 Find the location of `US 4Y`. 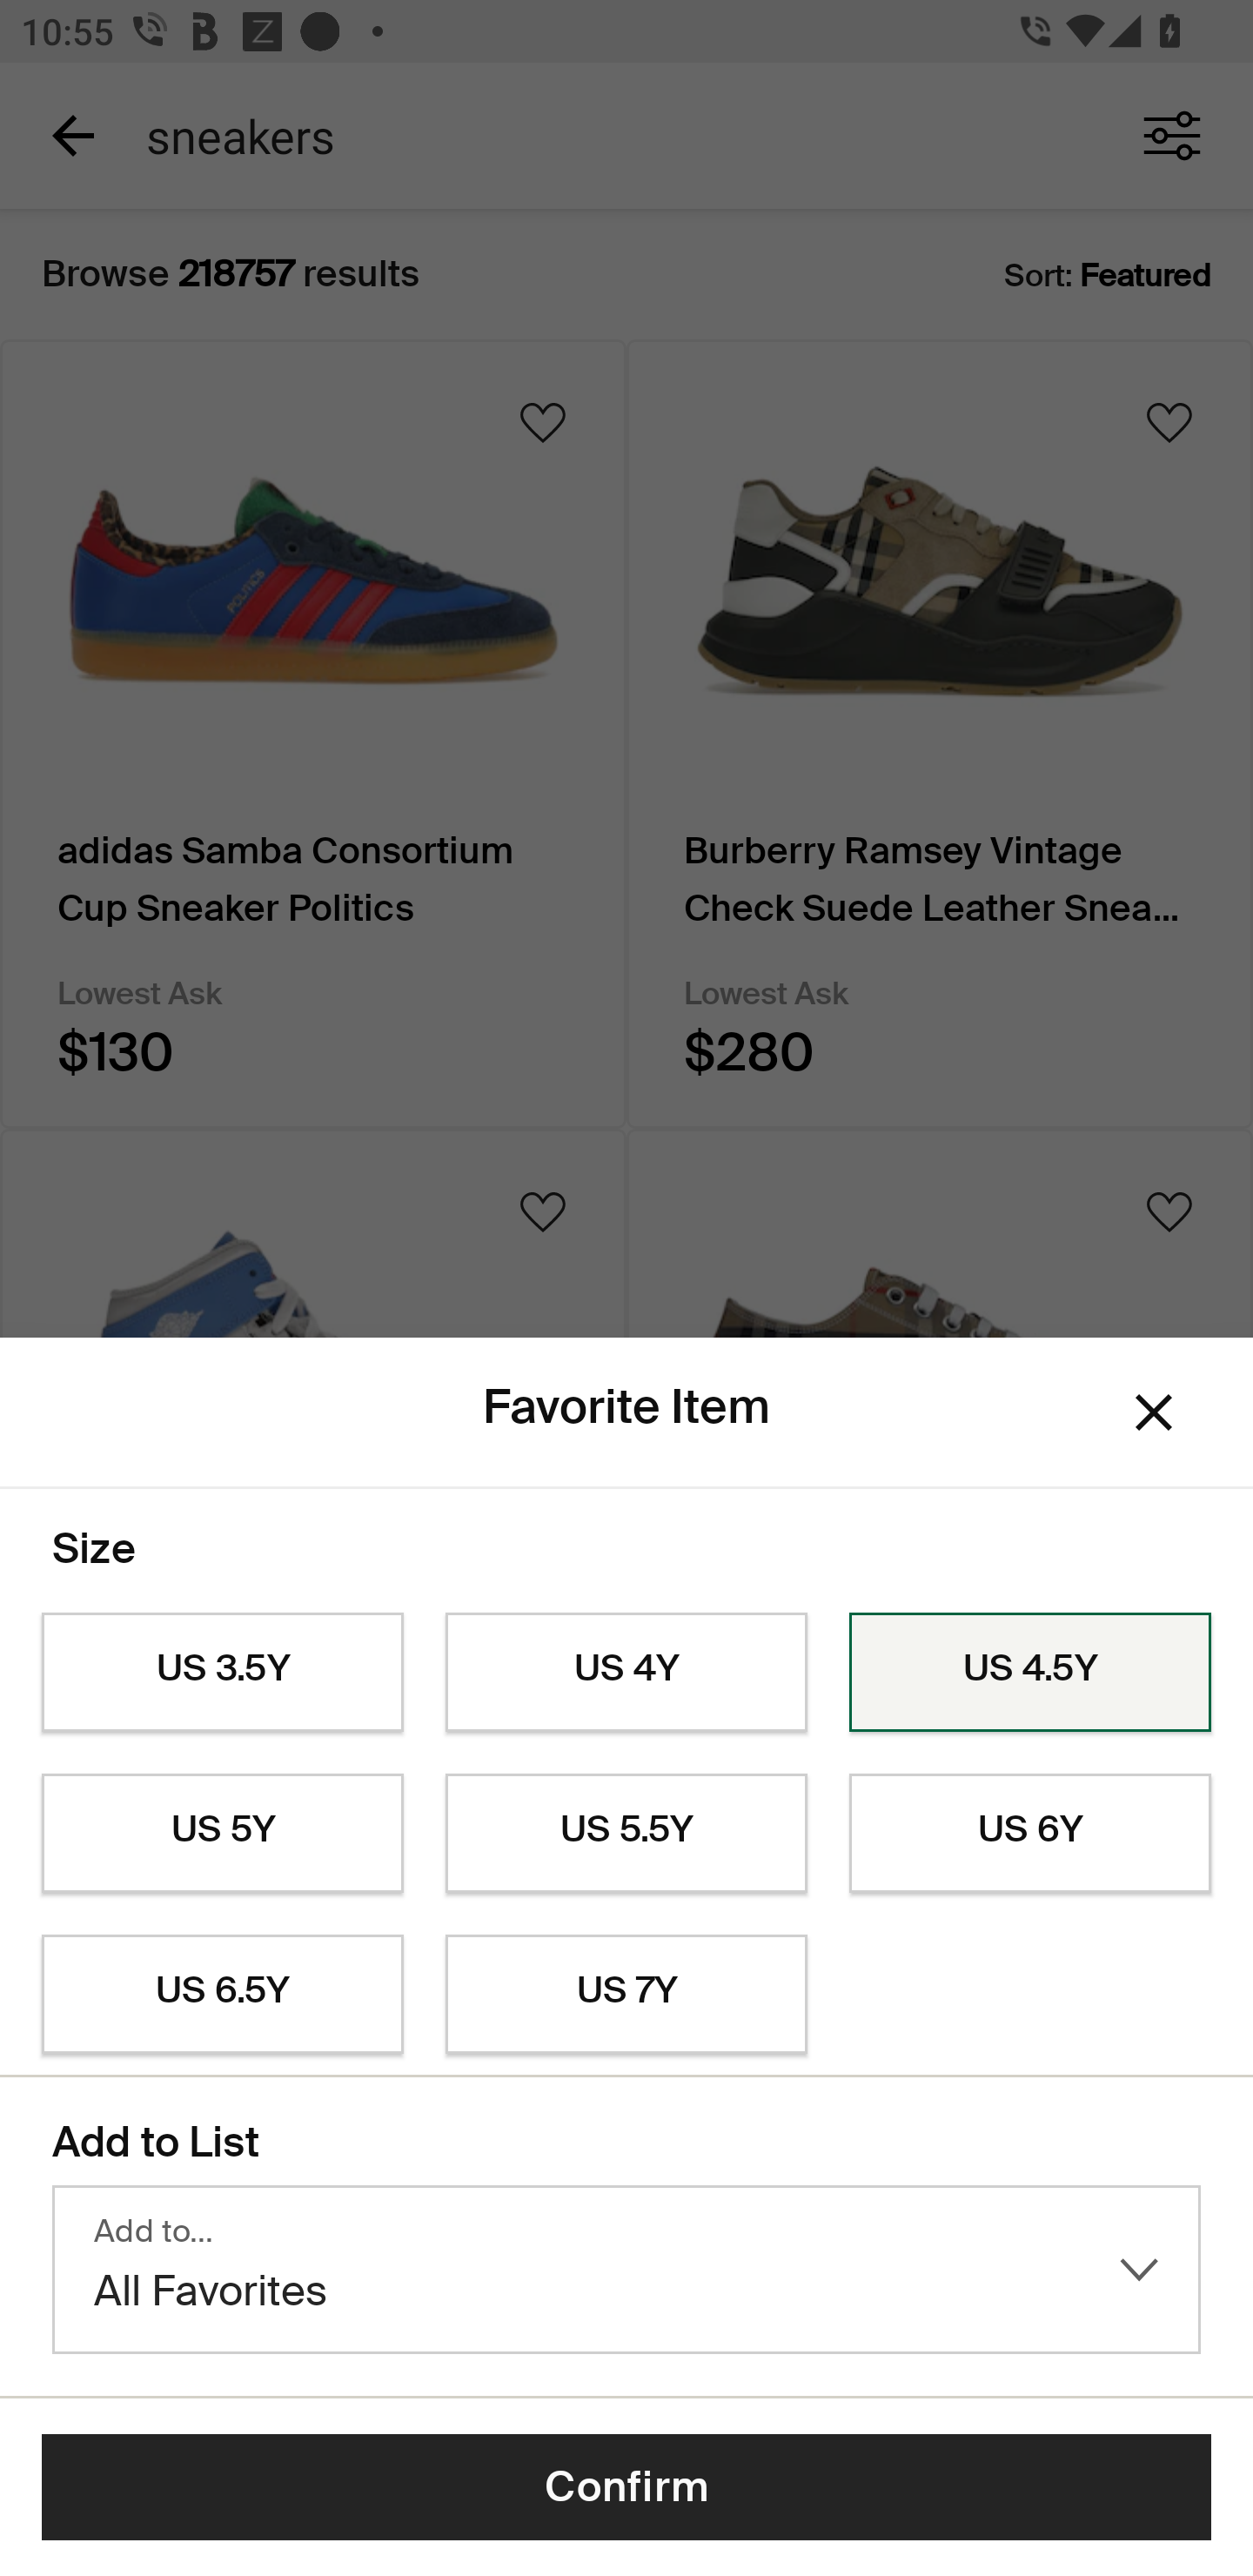

US 4Y is located at coordinates (626, 1673).